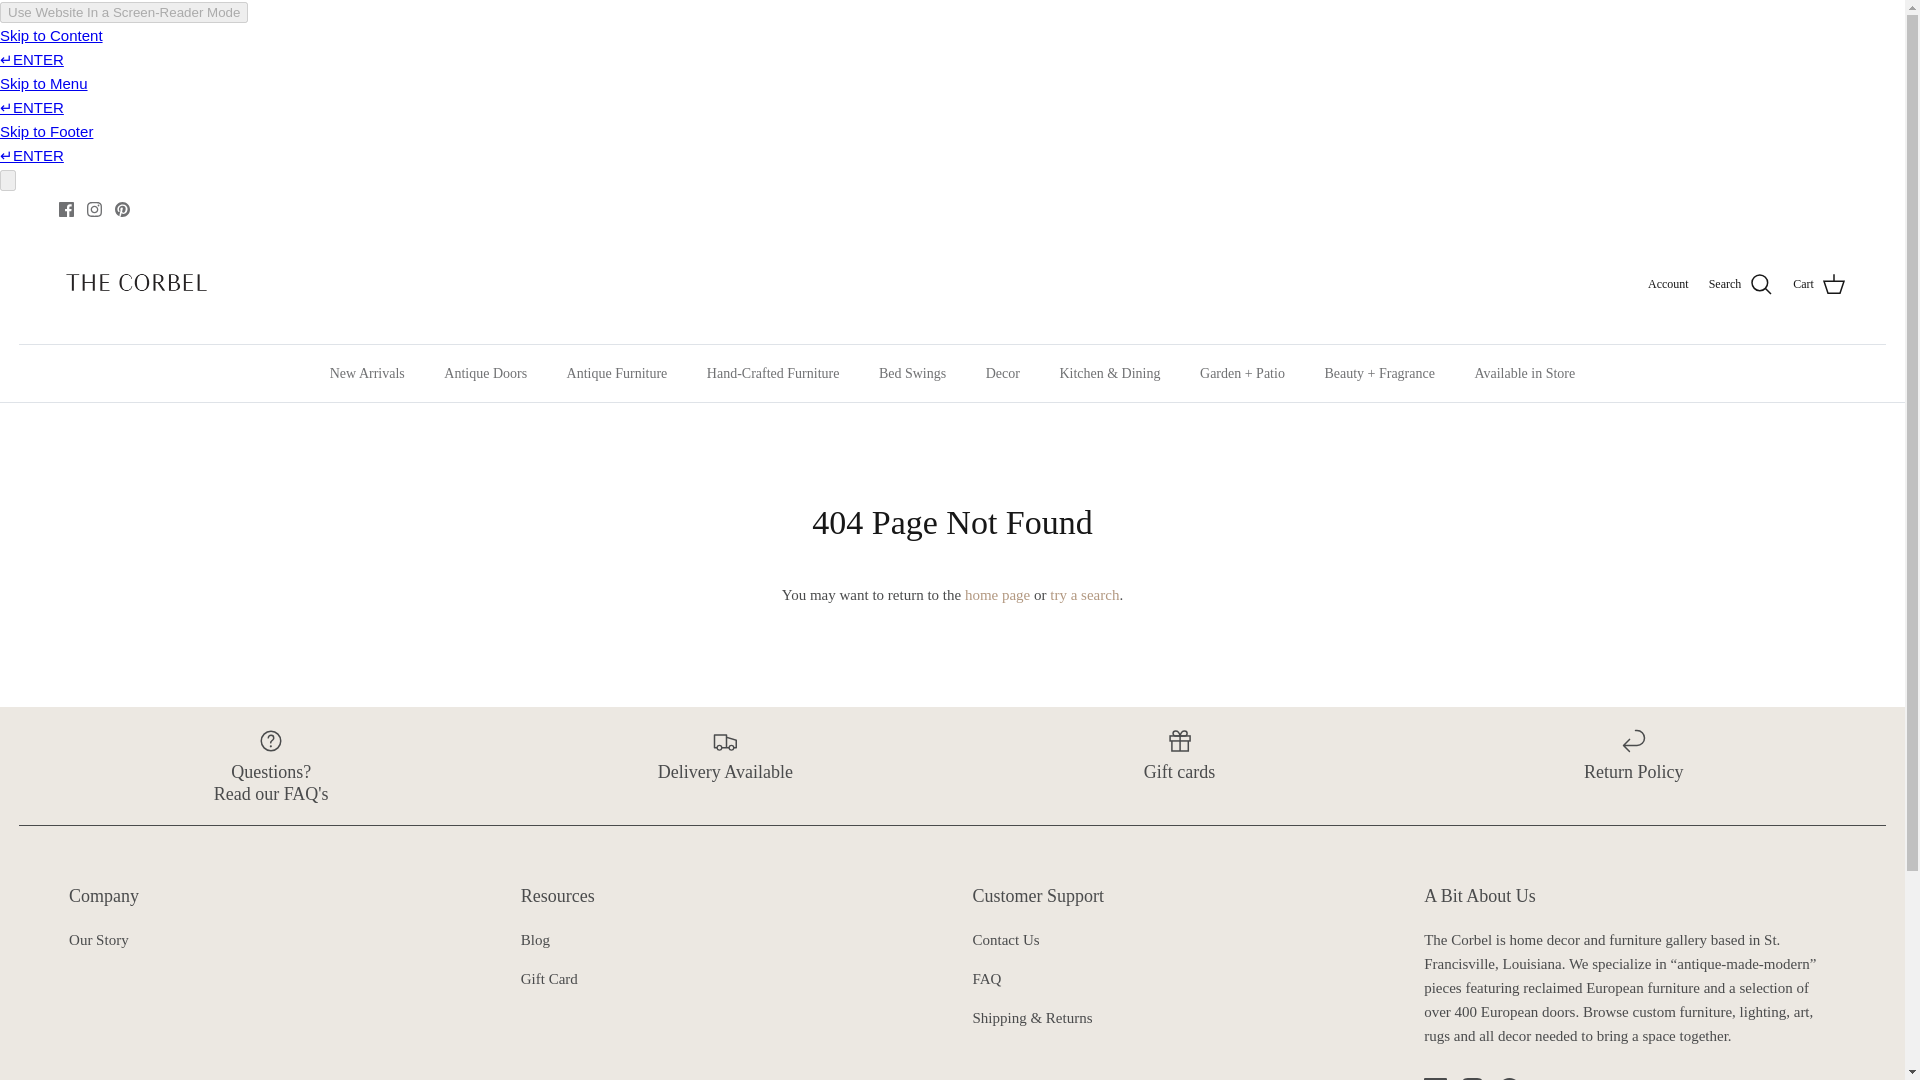 This screenshot has width=1920, height=1080. Describe the element at coordinates (912, 372) in the screenshot. I see `Bed Swings` at that location.